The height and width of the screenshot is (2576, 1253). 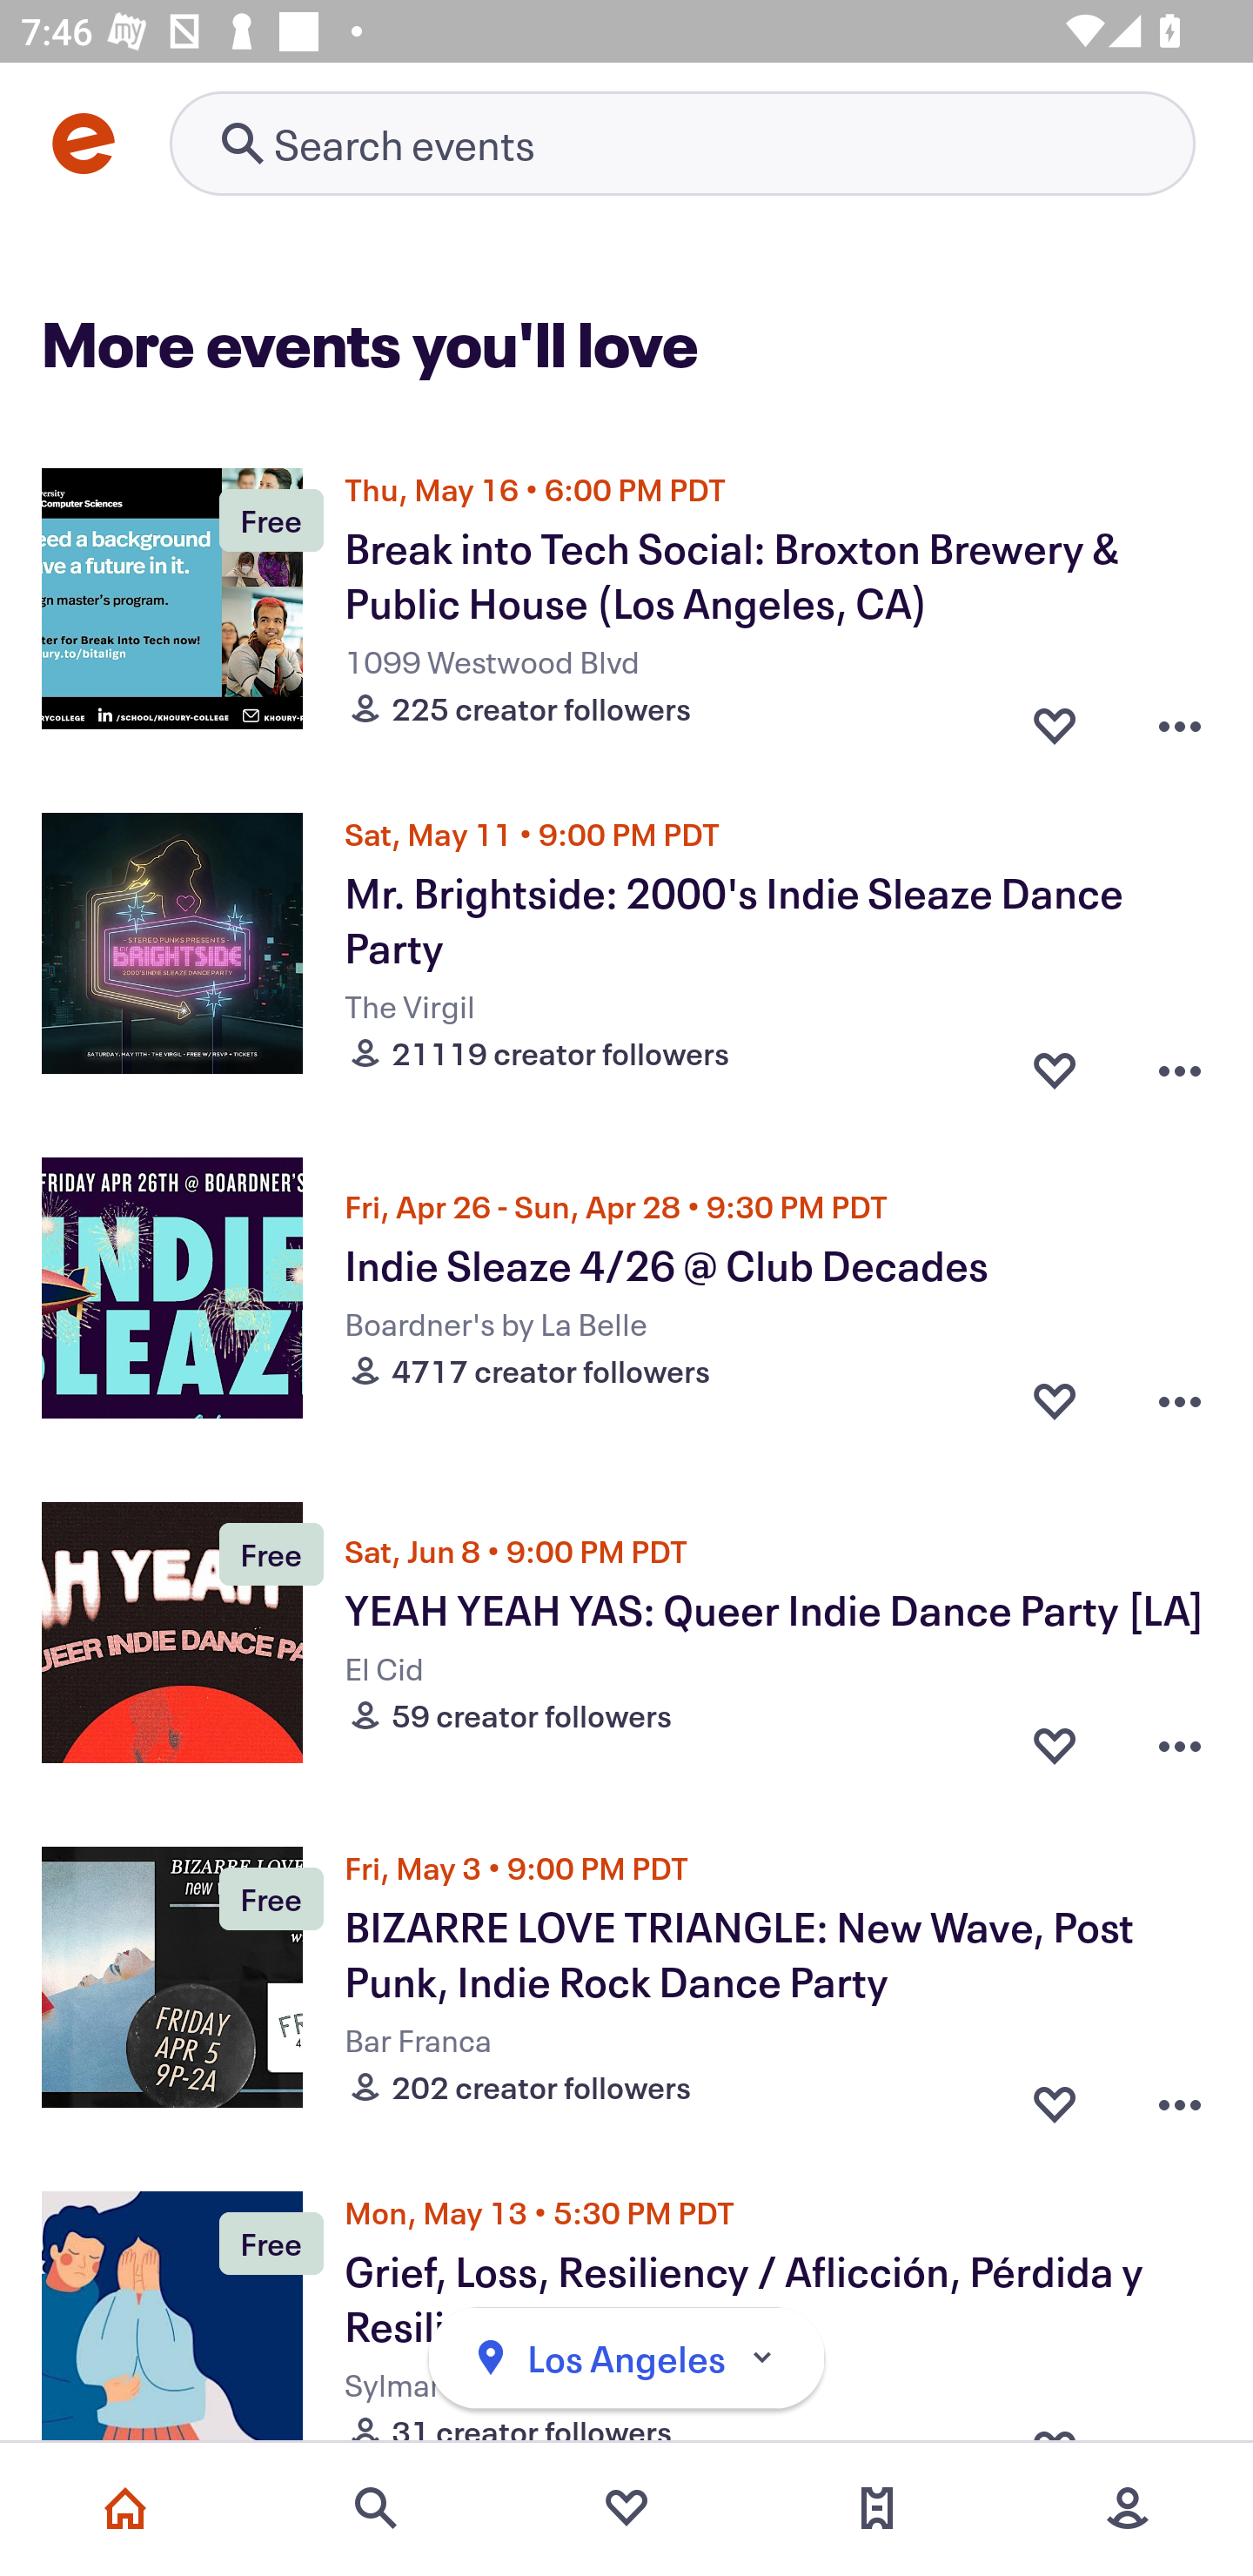 What do you see at coordinates (1180, 1062) in the screenshot?
I see `Overflow menu button` at bounding box center [1180, 1062].